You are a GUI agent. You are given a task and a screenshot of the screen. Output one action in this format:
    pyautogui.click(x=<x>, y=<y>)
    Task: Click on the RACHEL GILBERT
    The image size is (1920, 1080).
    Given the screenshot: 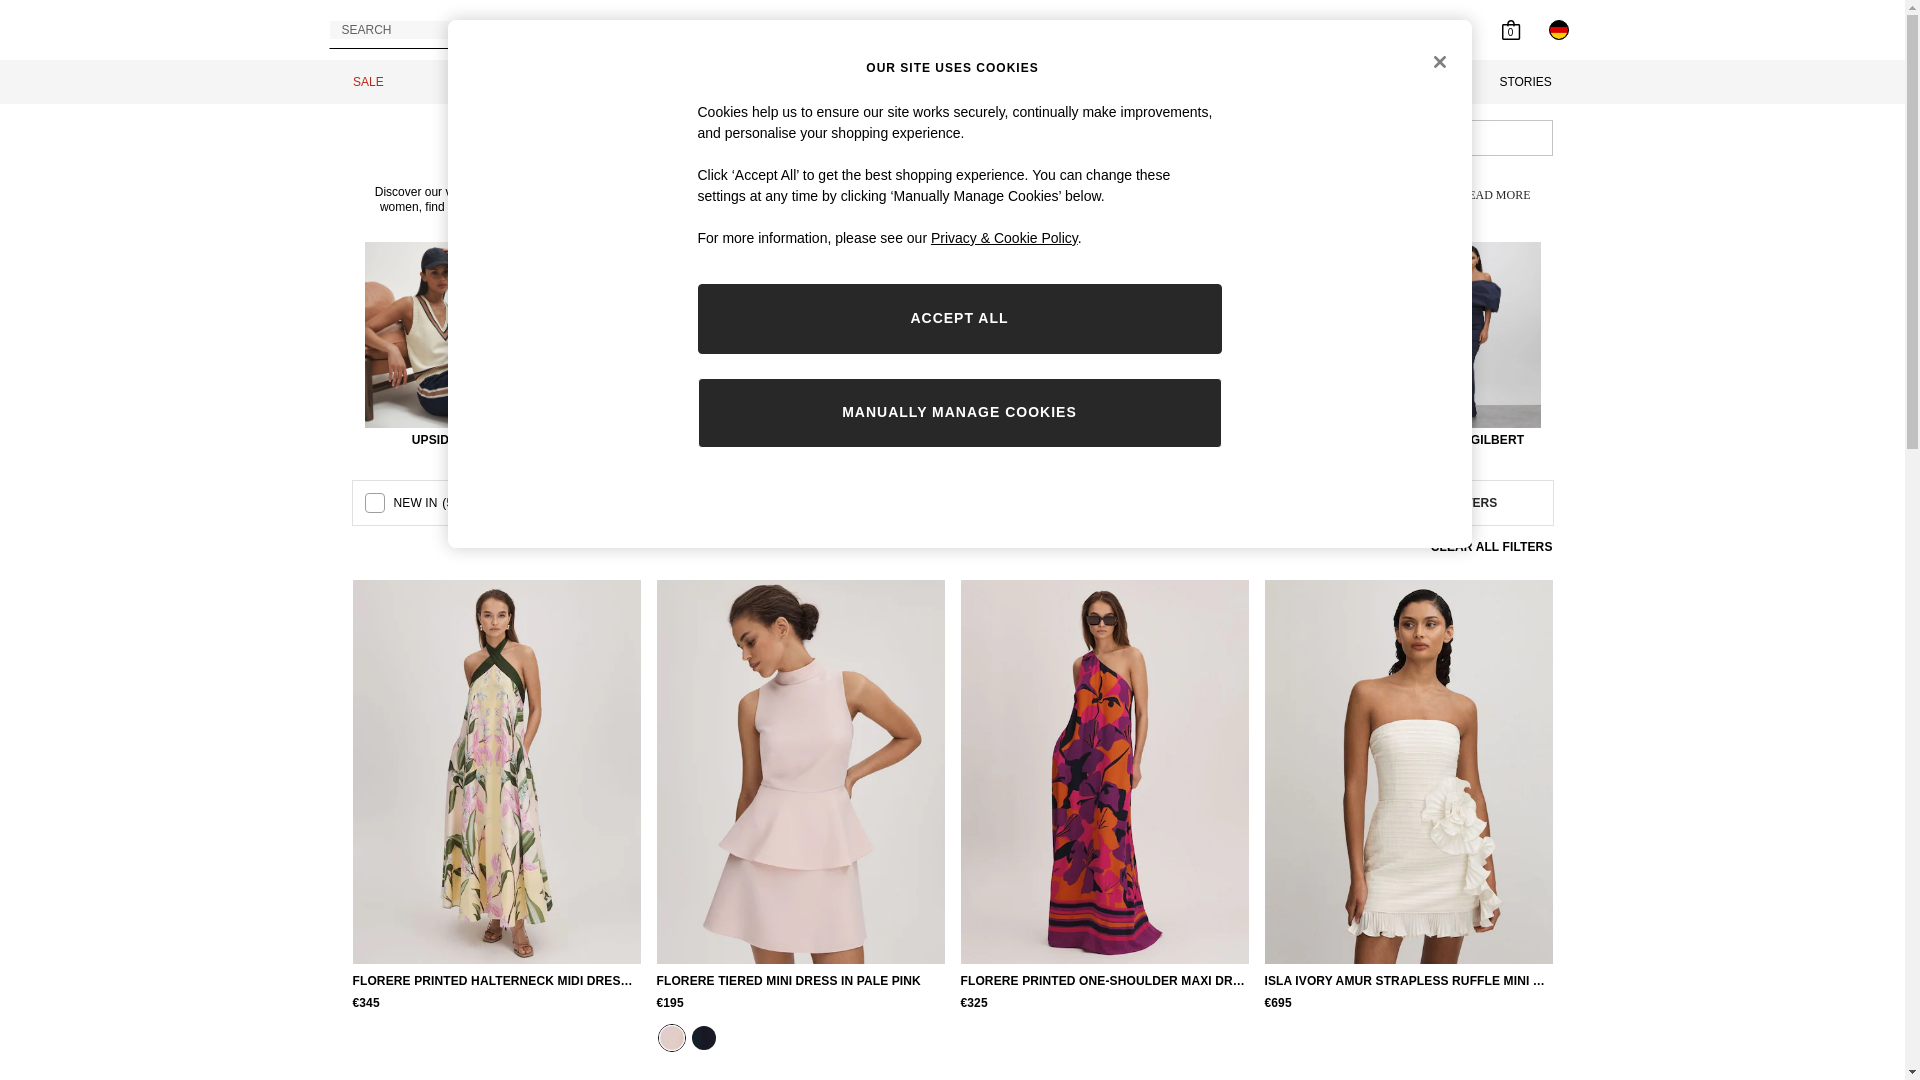 What is the action you would take?
    pyautogui.click(x=1469, y=345)
    